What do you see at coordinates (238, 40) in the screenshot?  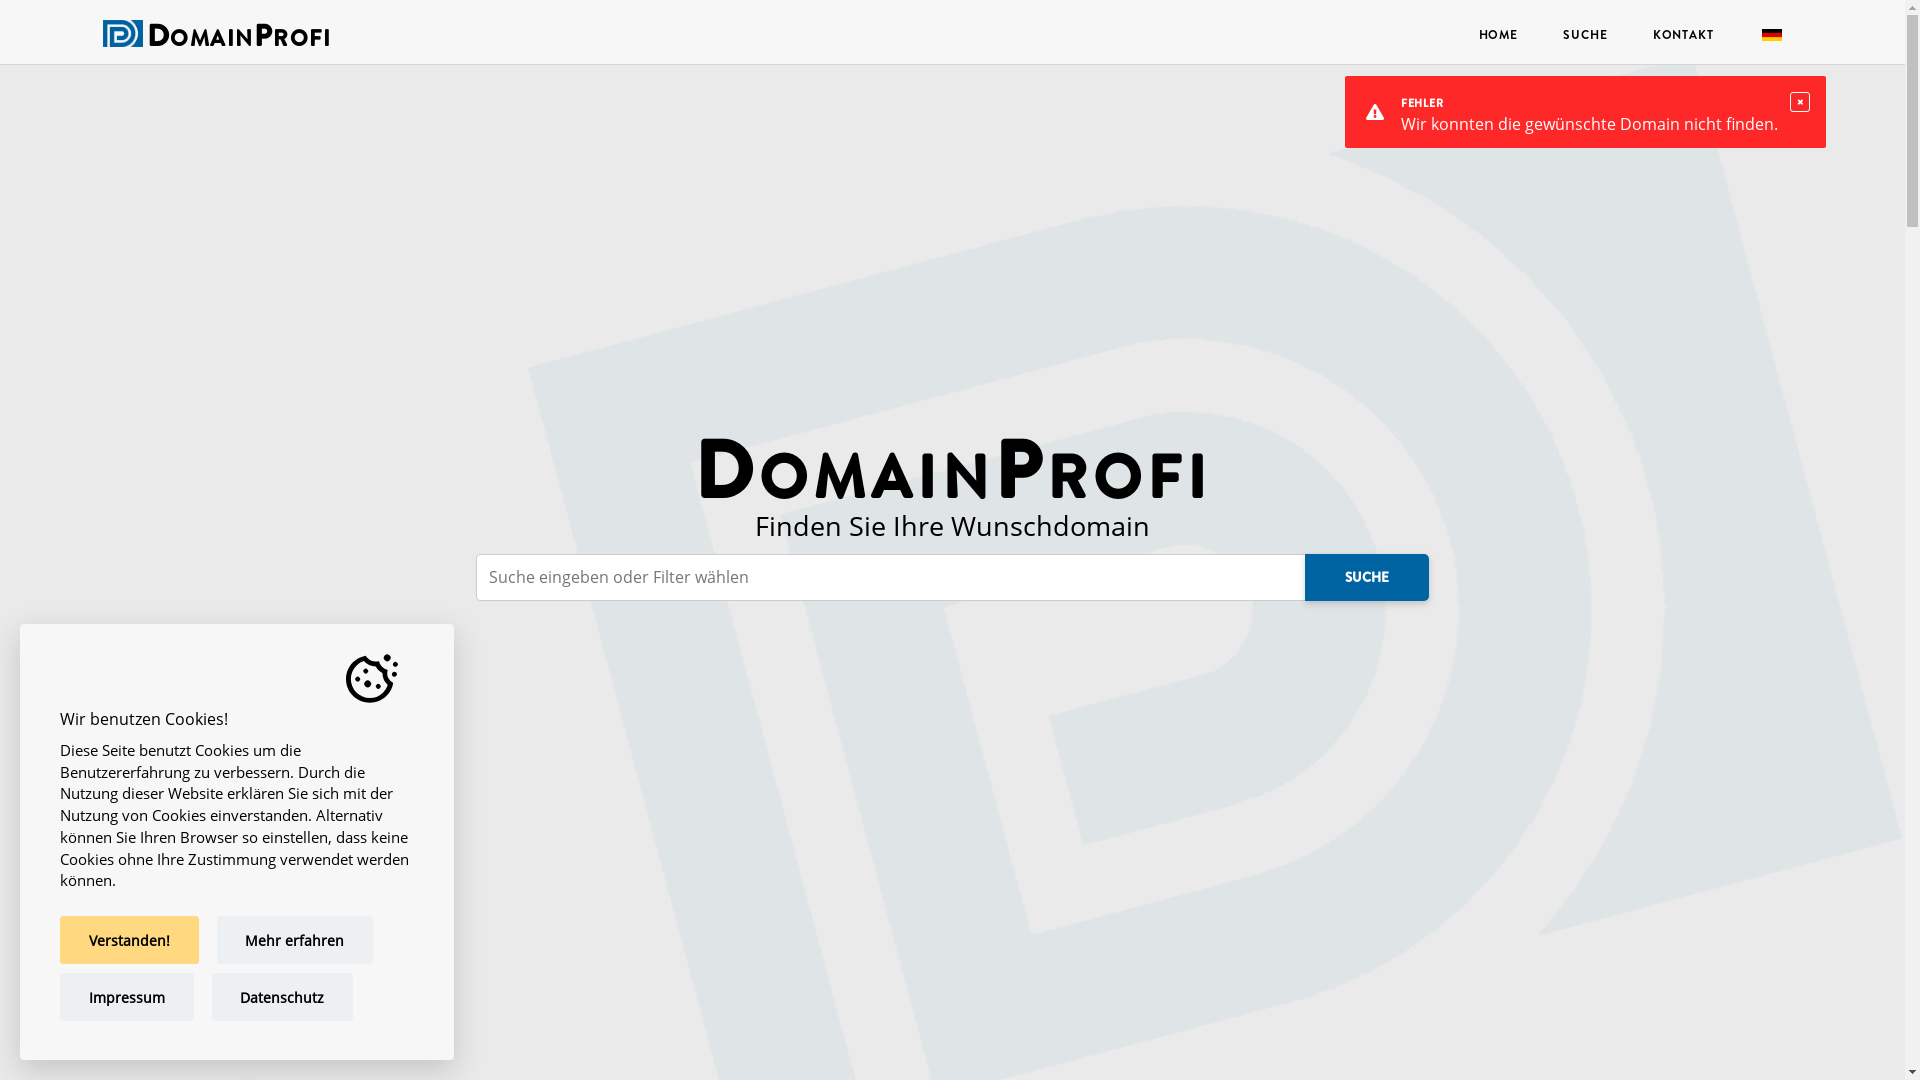 I see `DOMAINPROFI` at bounding box center [238, 40].